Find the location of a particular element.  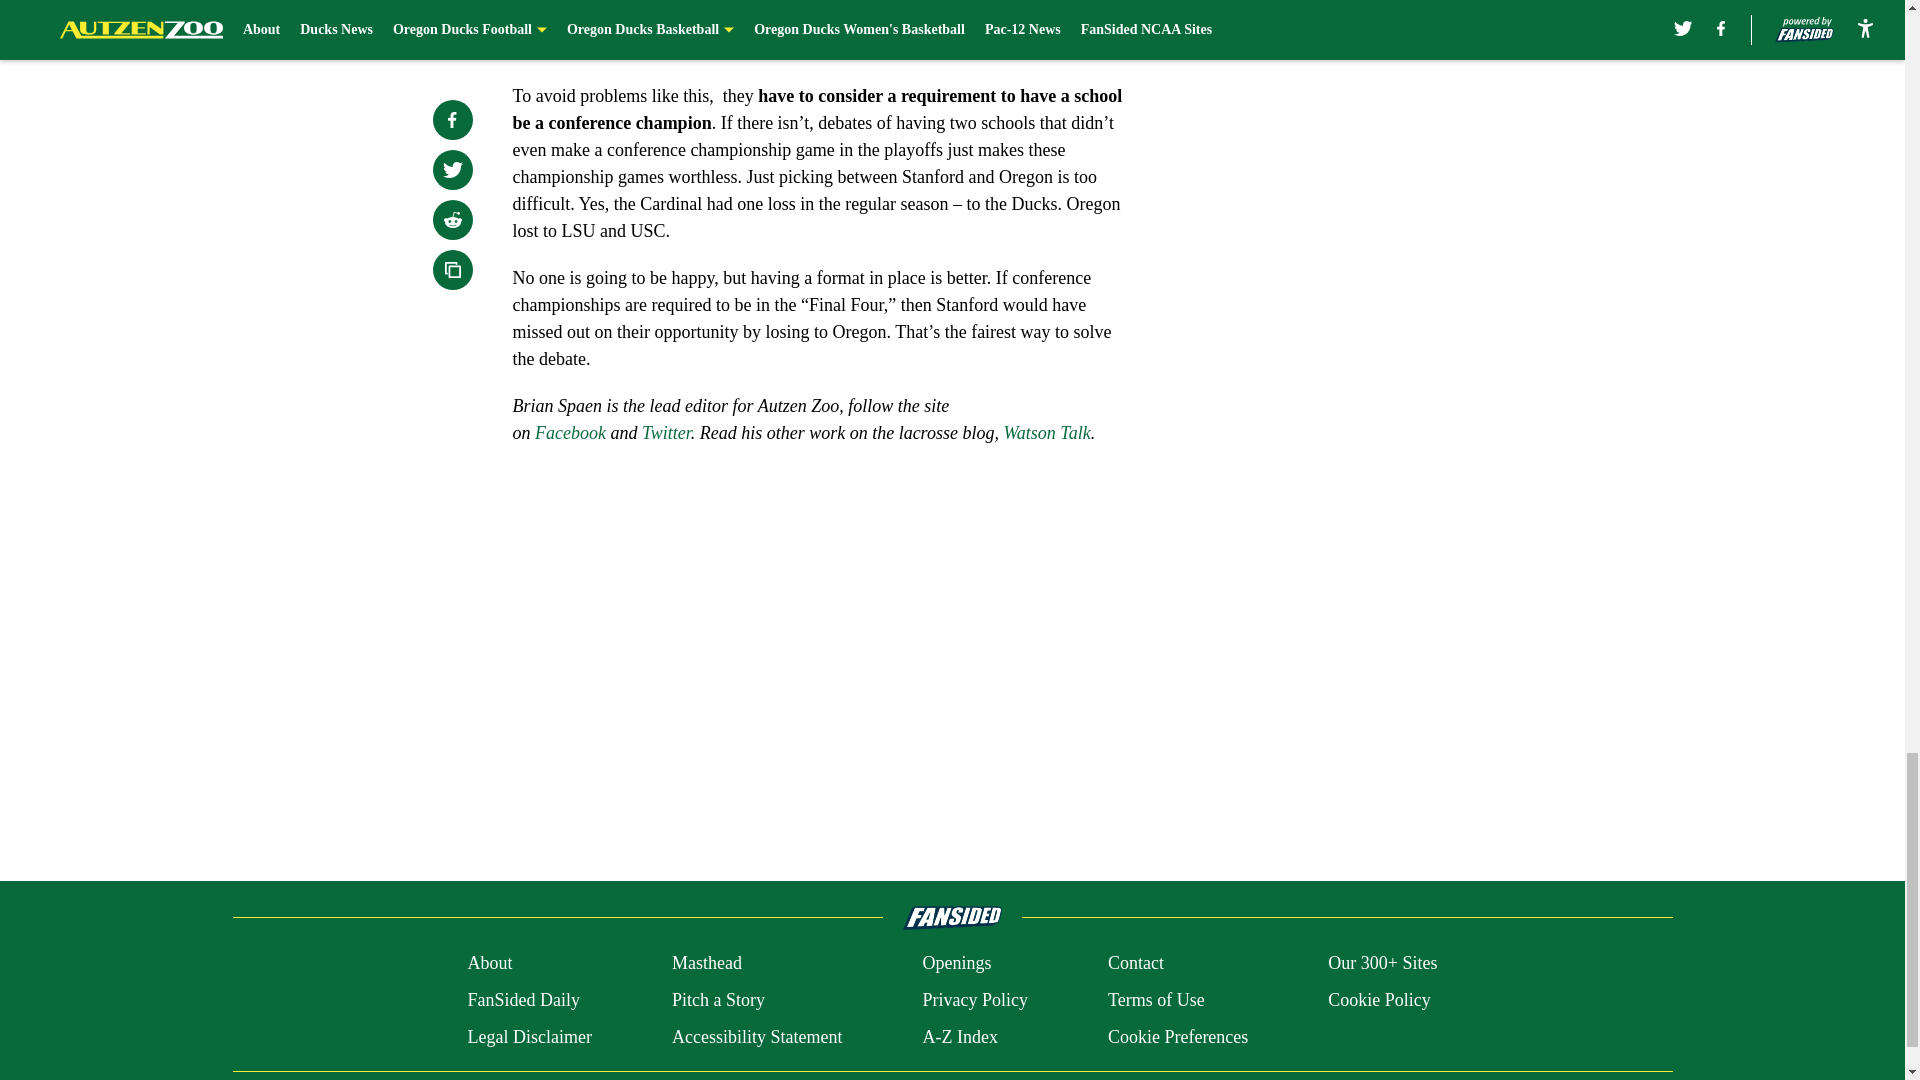

Facebook is located at coordinates (570, 432).